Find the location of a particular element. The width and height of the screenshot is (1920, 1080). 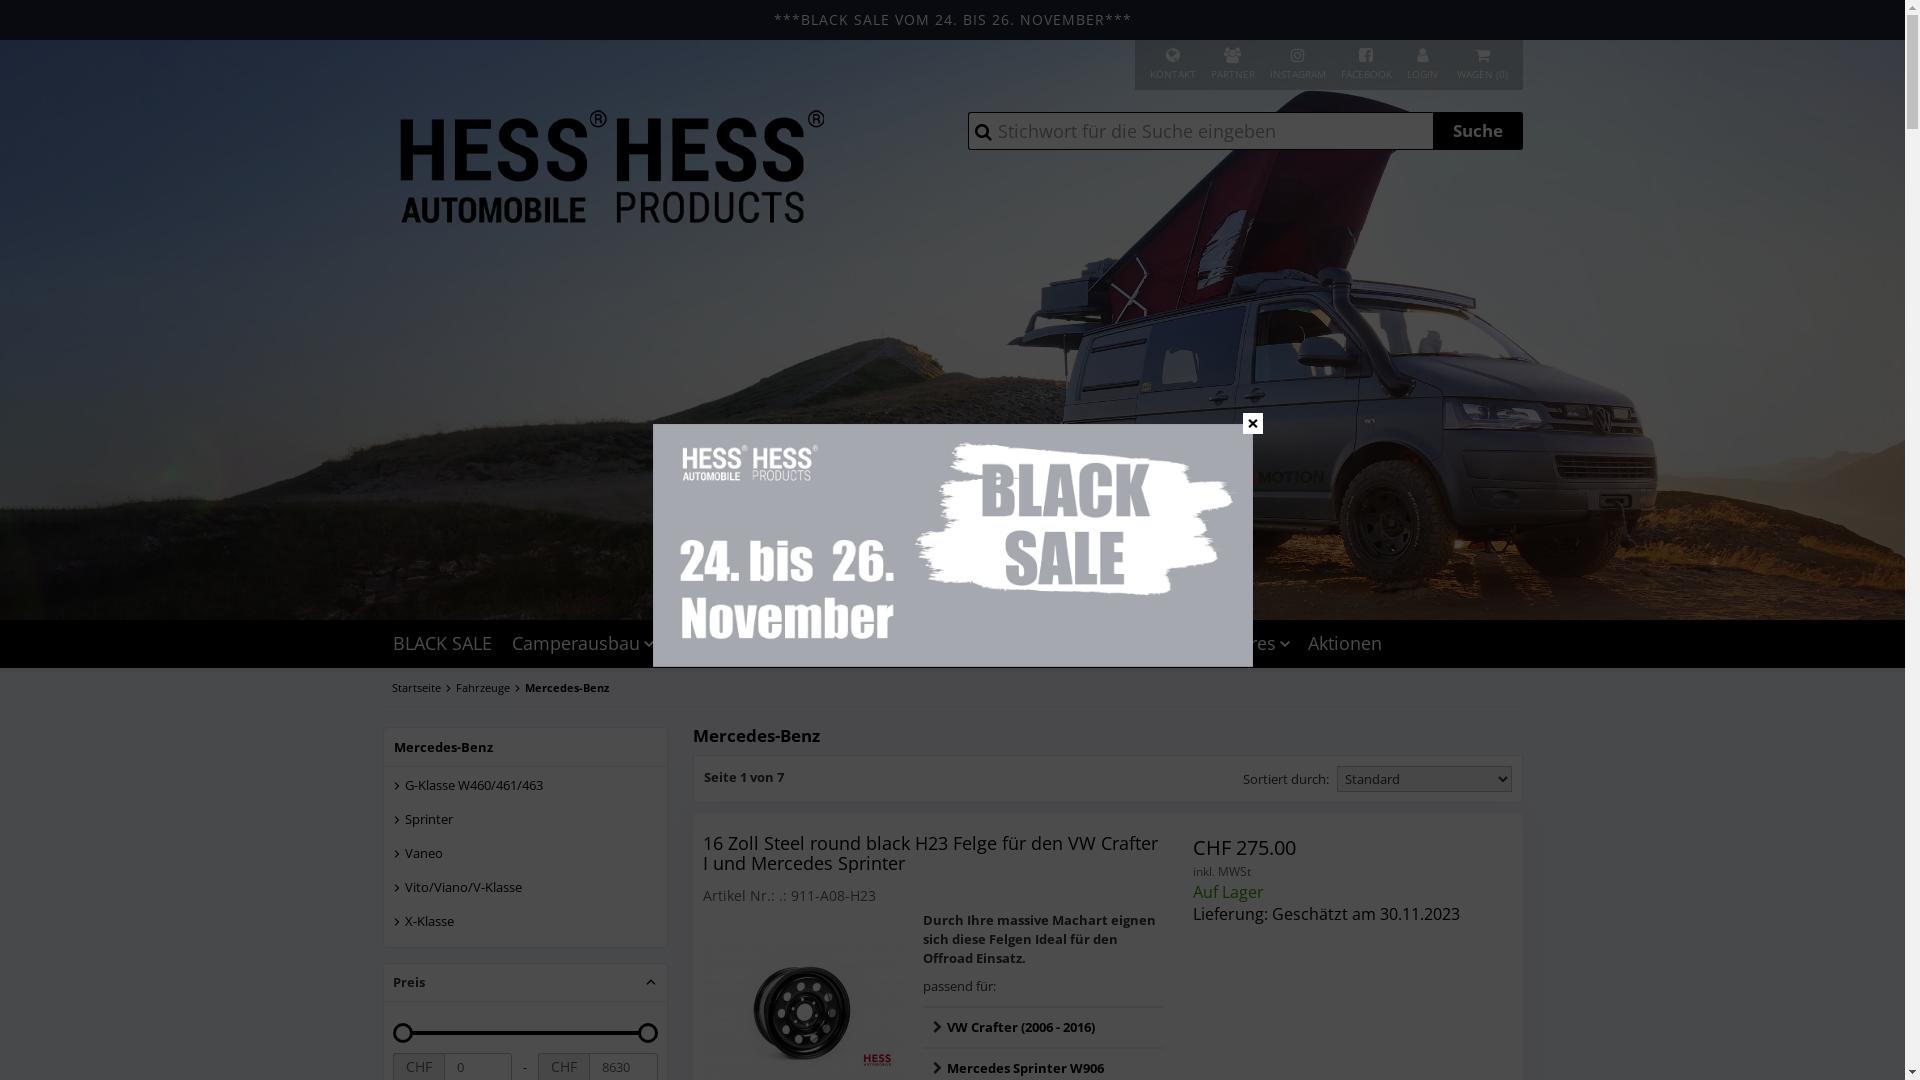

PARTNER is located at coordinates (1232, 64).